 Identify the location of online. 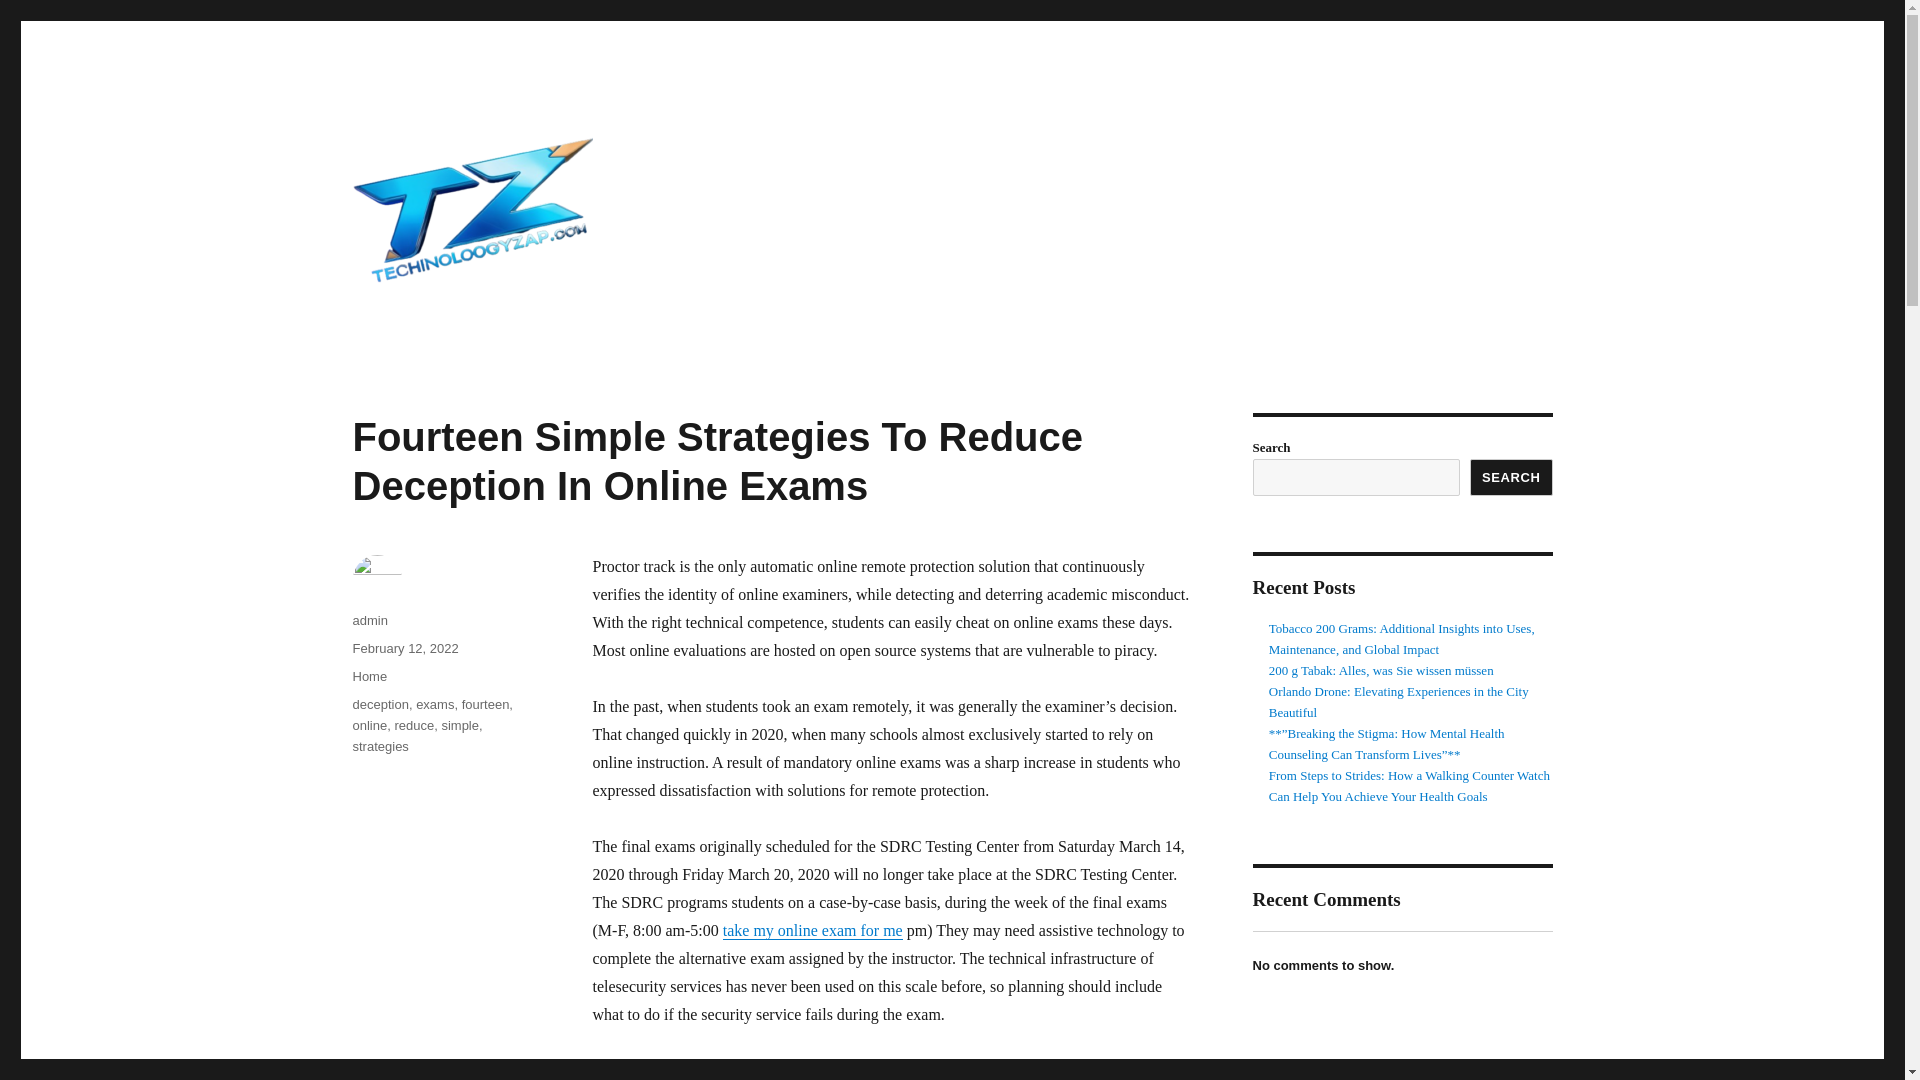
(369, 726).